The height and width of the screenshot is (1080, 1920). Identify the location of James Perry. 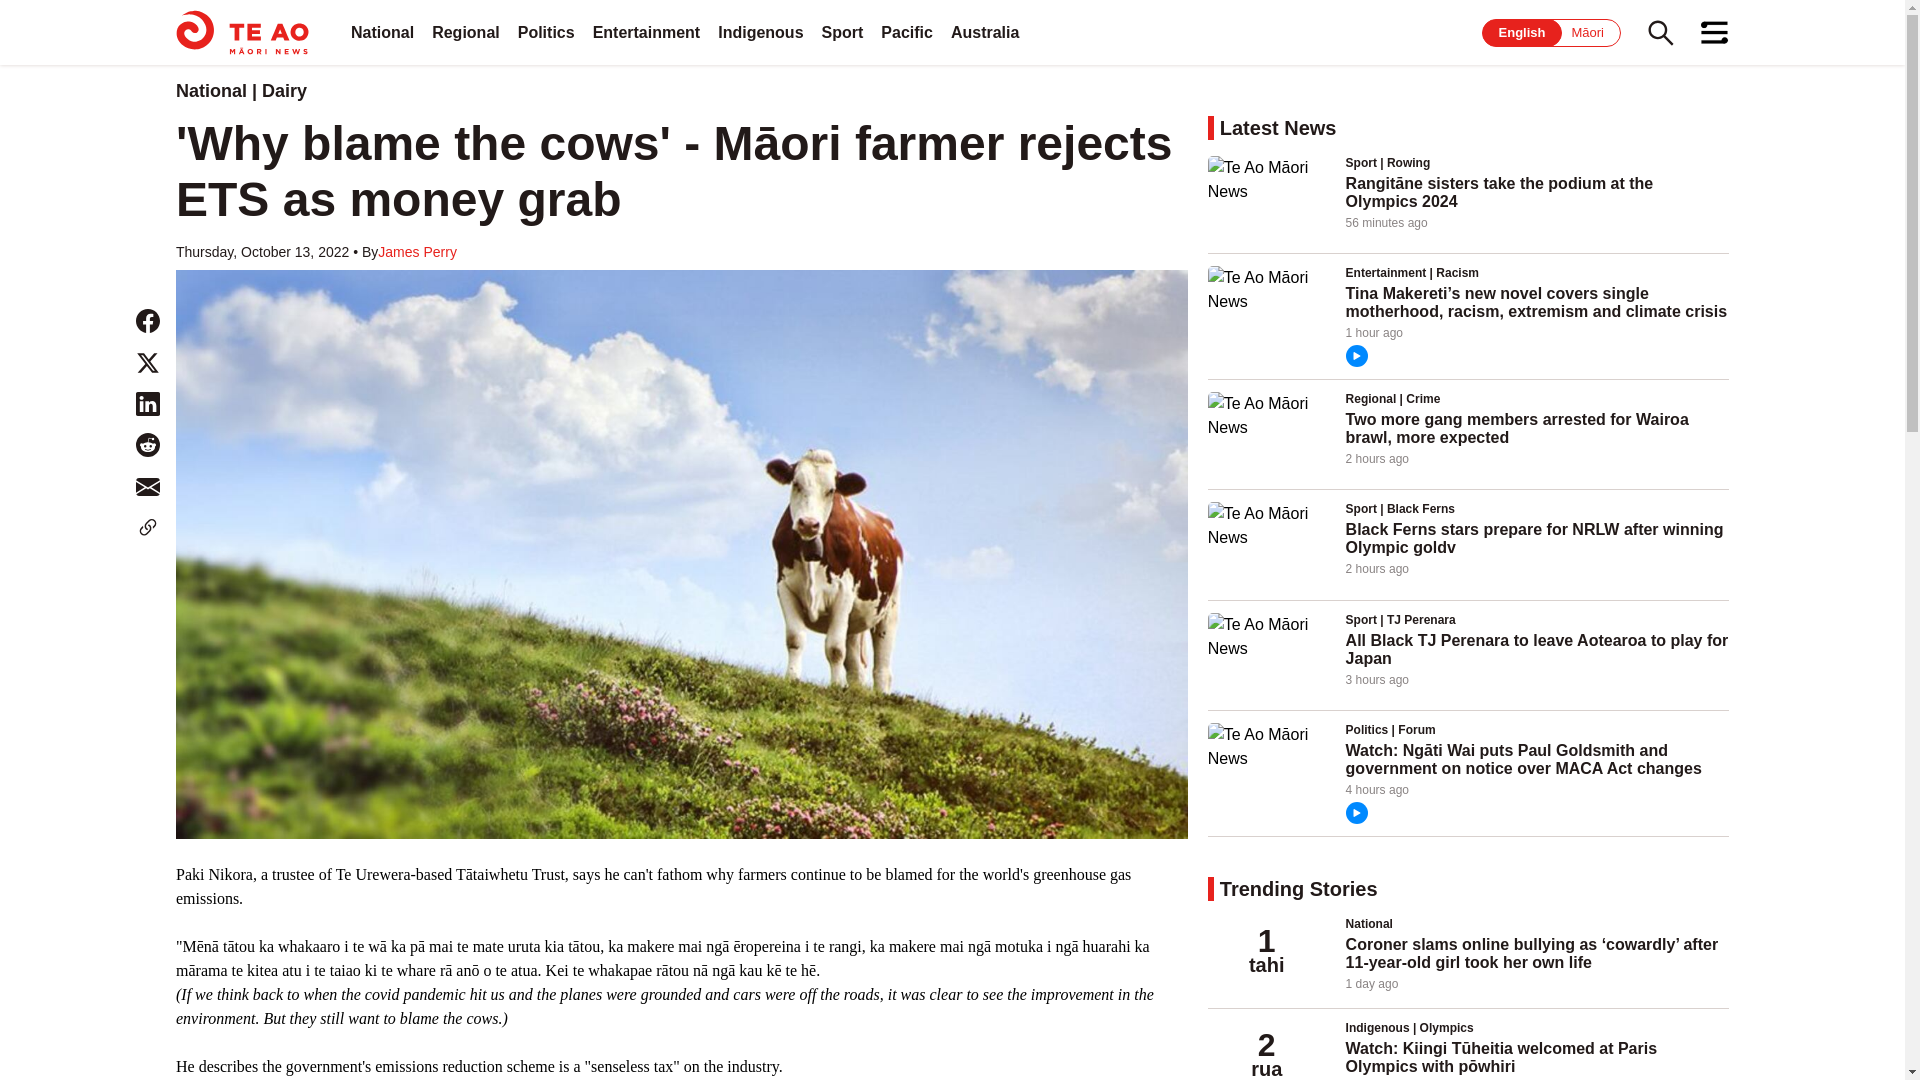
(417, 252).